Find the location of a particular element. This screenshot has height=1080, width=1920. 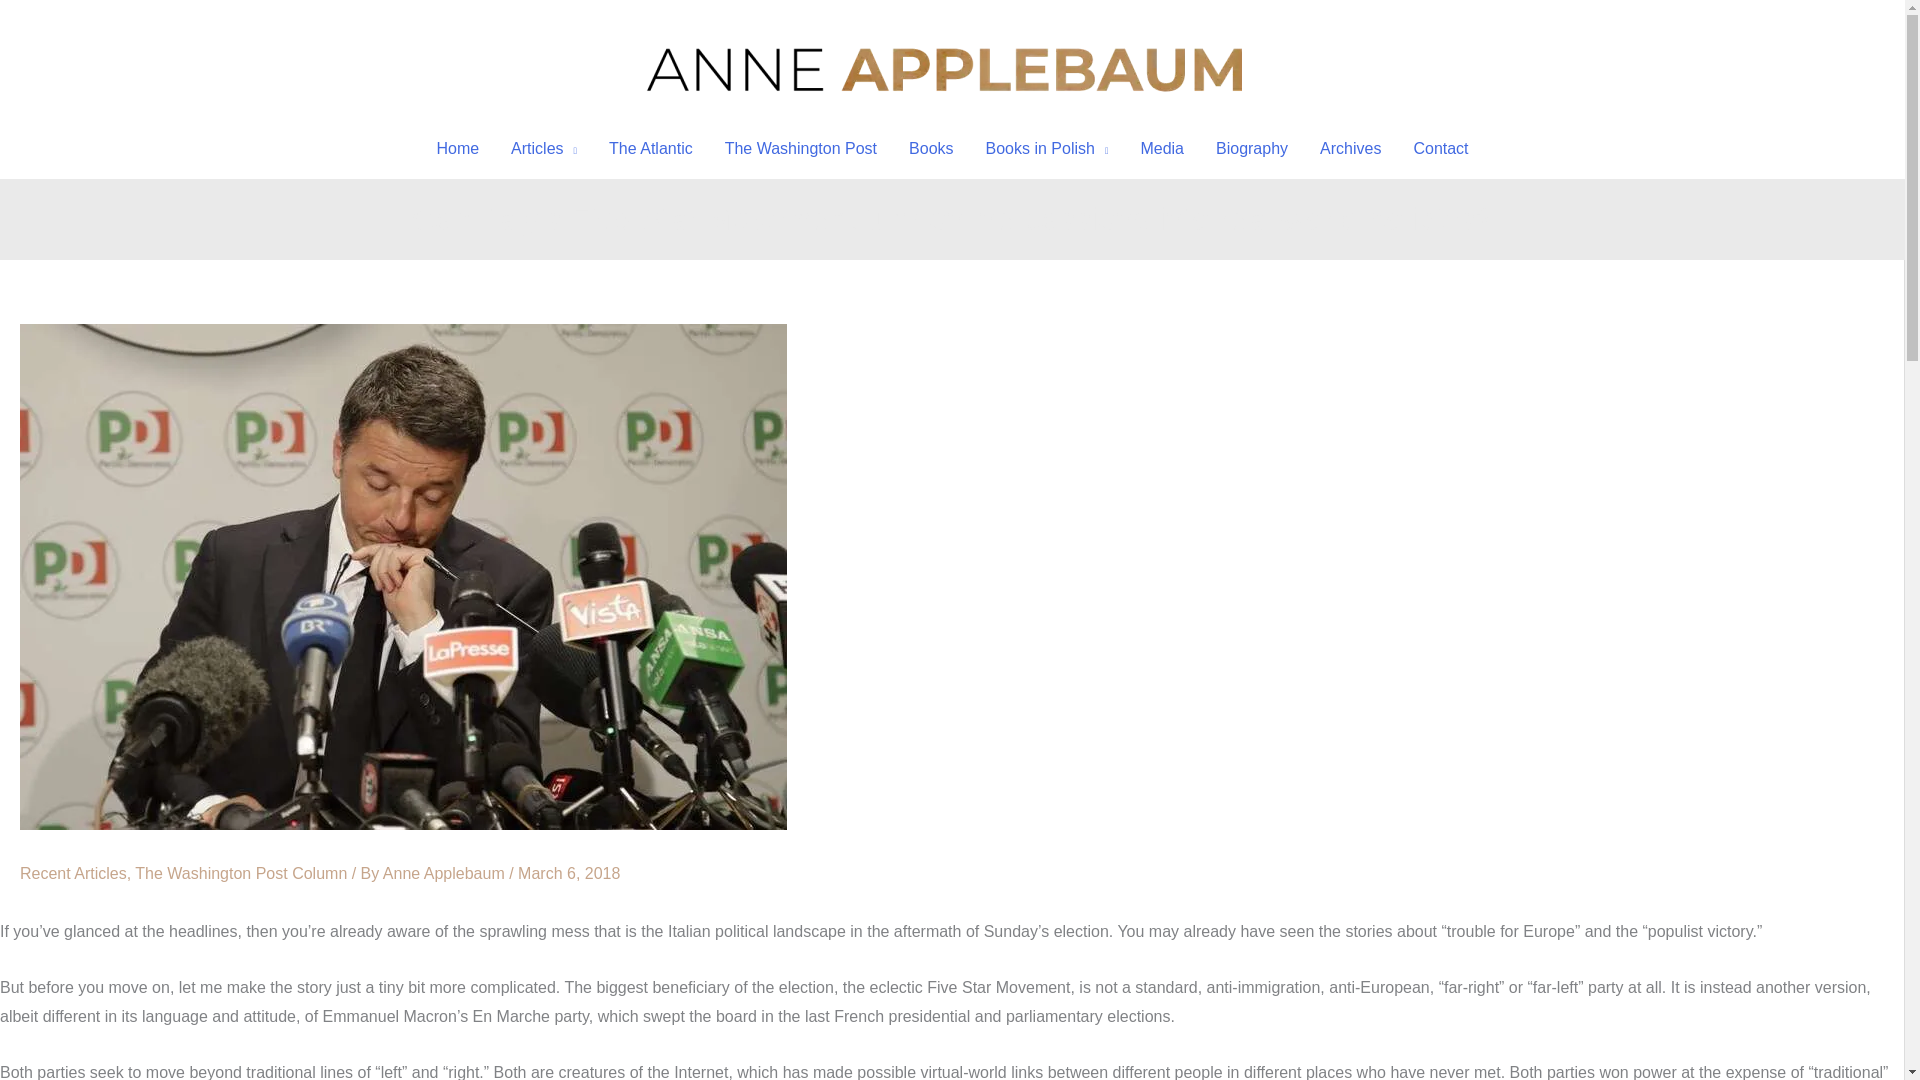

Media is located at coordinates (1162, 148).